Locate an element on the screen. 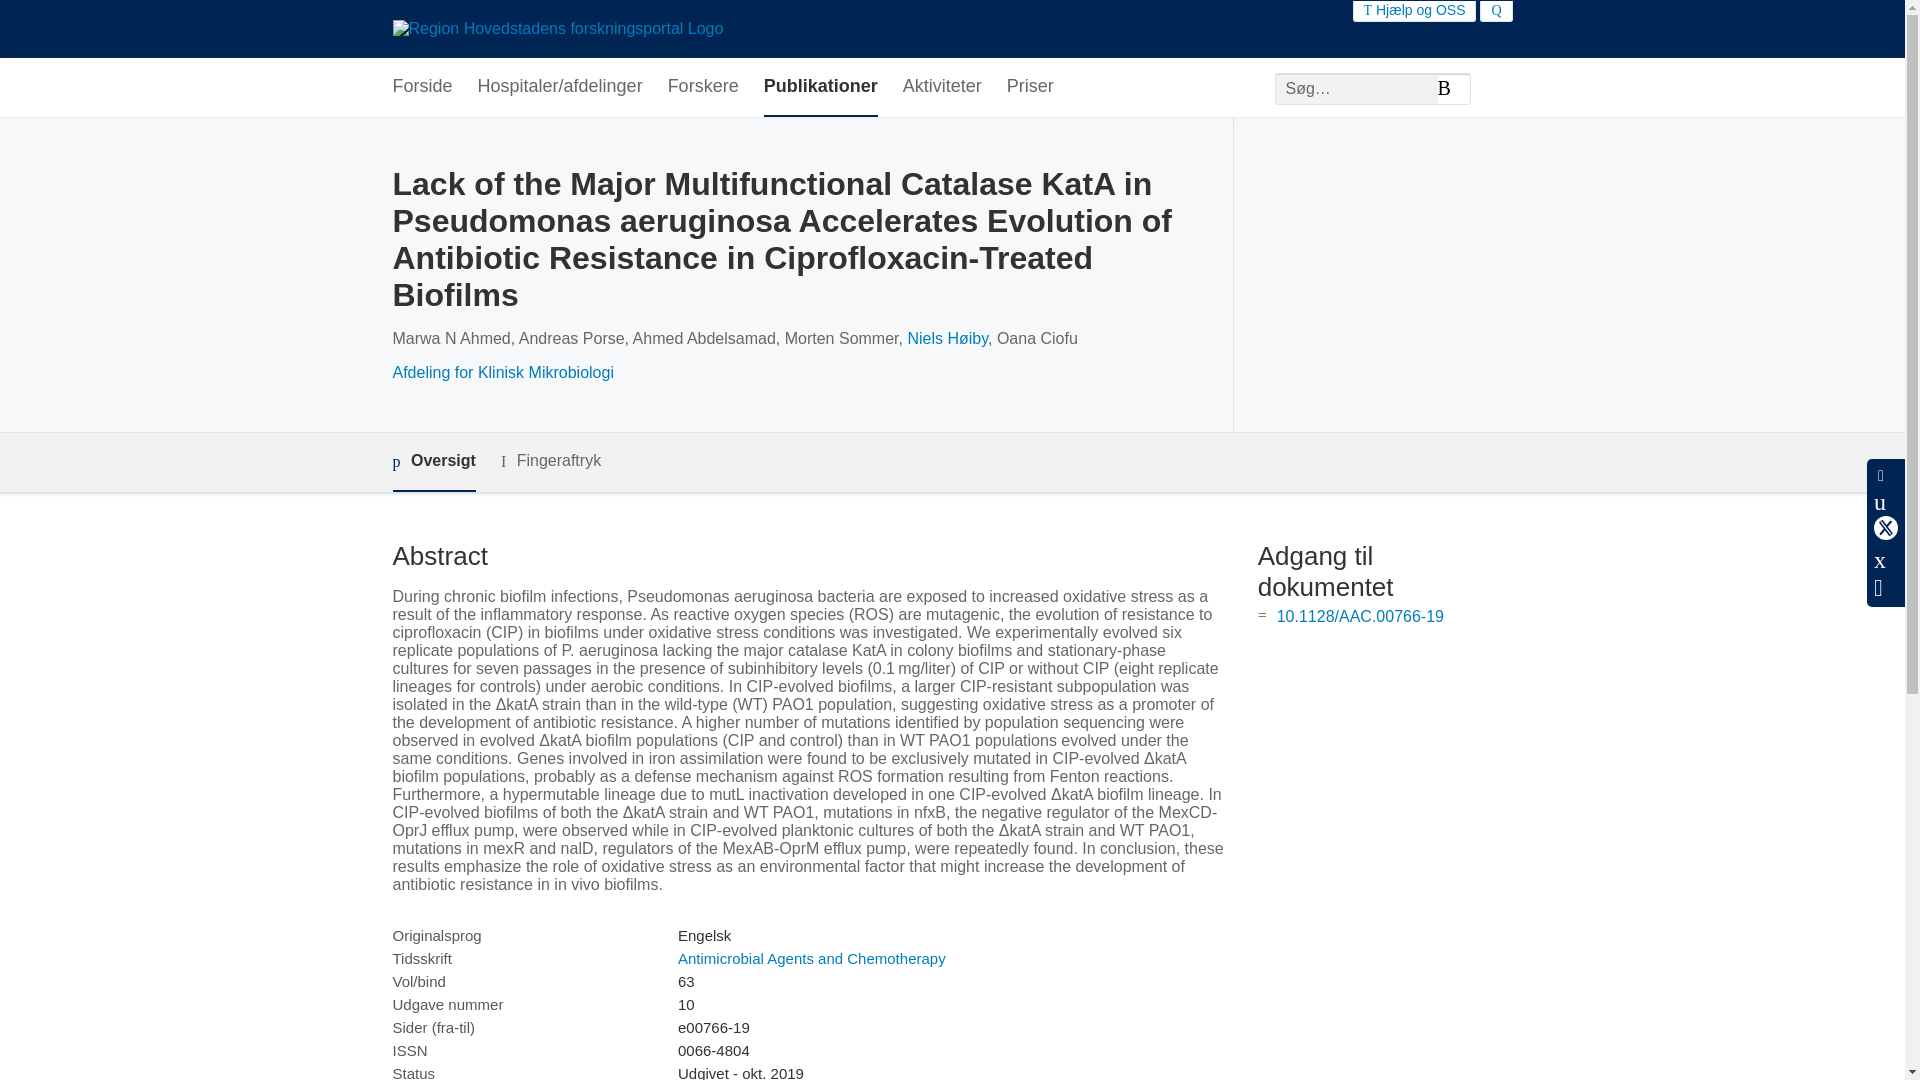  Forside is located at coordinates (421, 87).